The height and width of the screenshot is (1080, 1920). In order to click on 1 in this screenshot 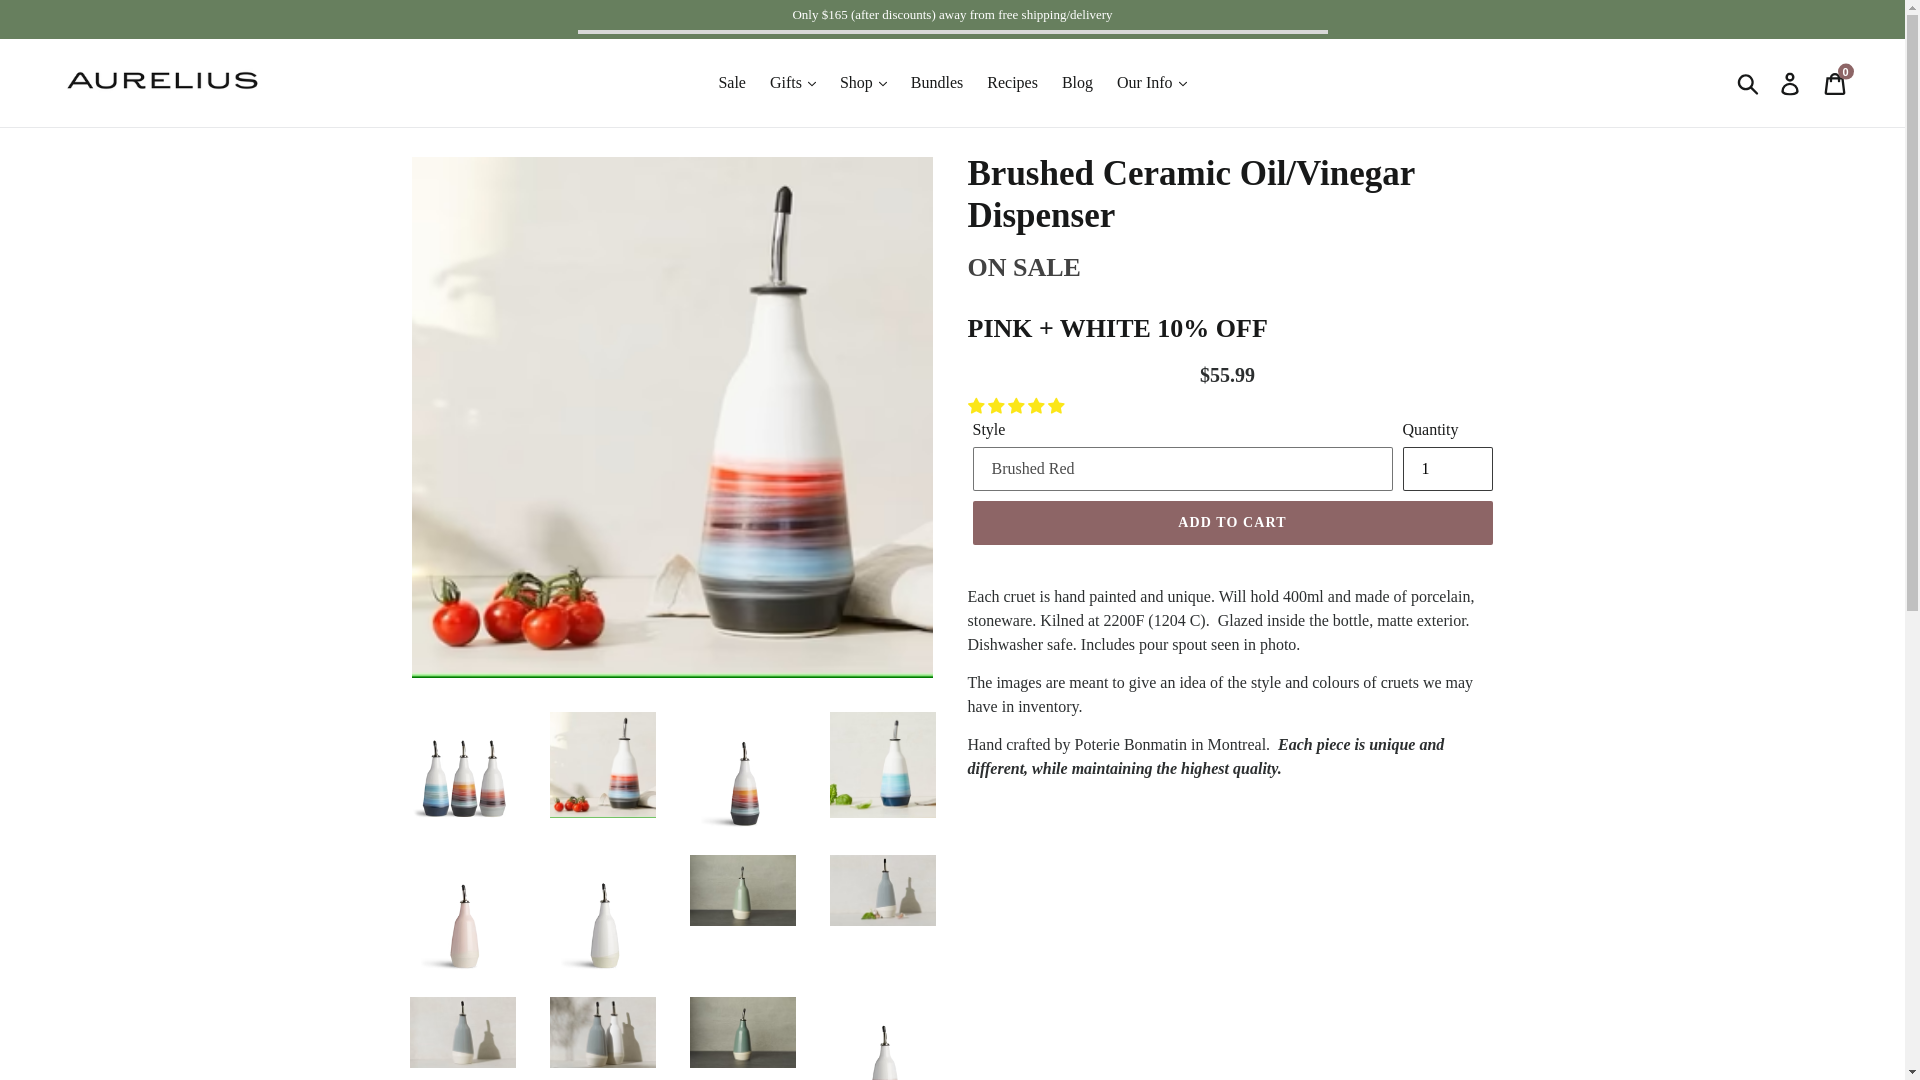, I will do `click(1791, 82)`.